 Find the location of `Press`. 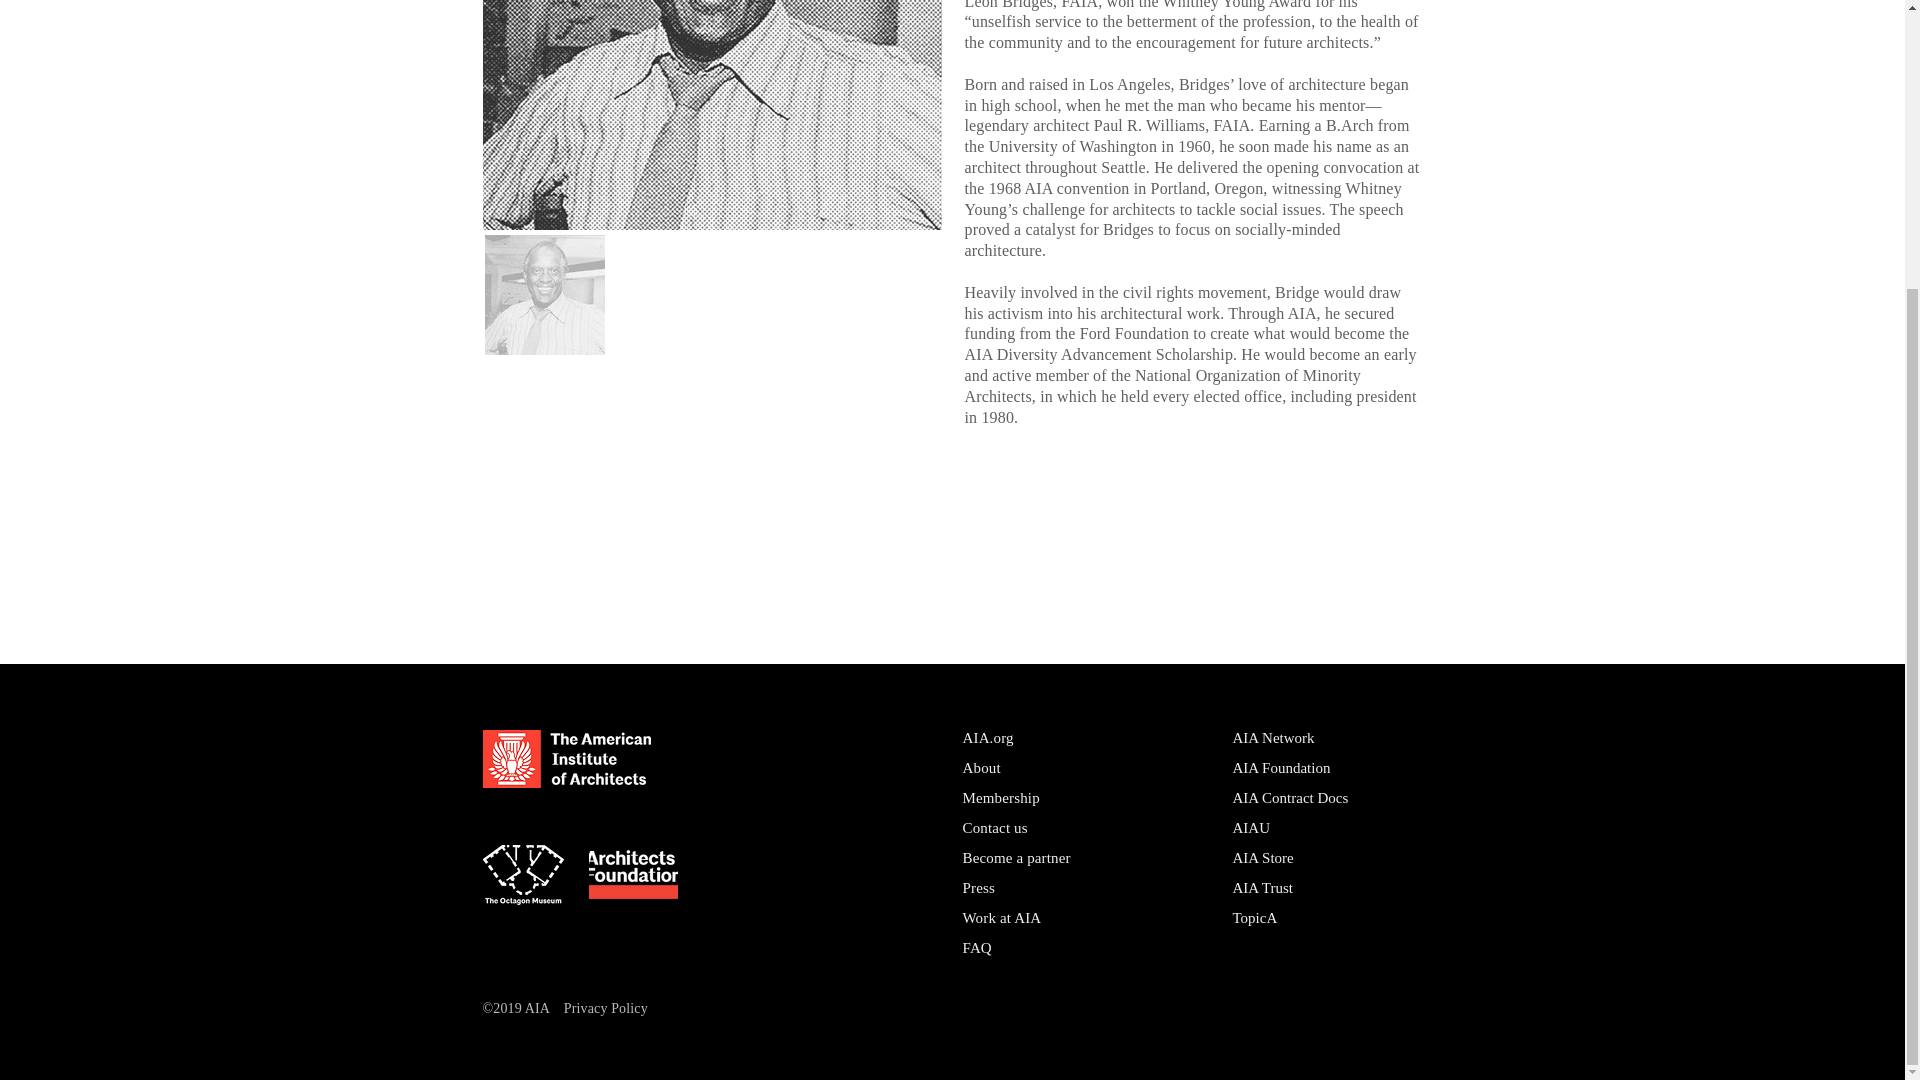

Press is located at coordinates (978, 888).